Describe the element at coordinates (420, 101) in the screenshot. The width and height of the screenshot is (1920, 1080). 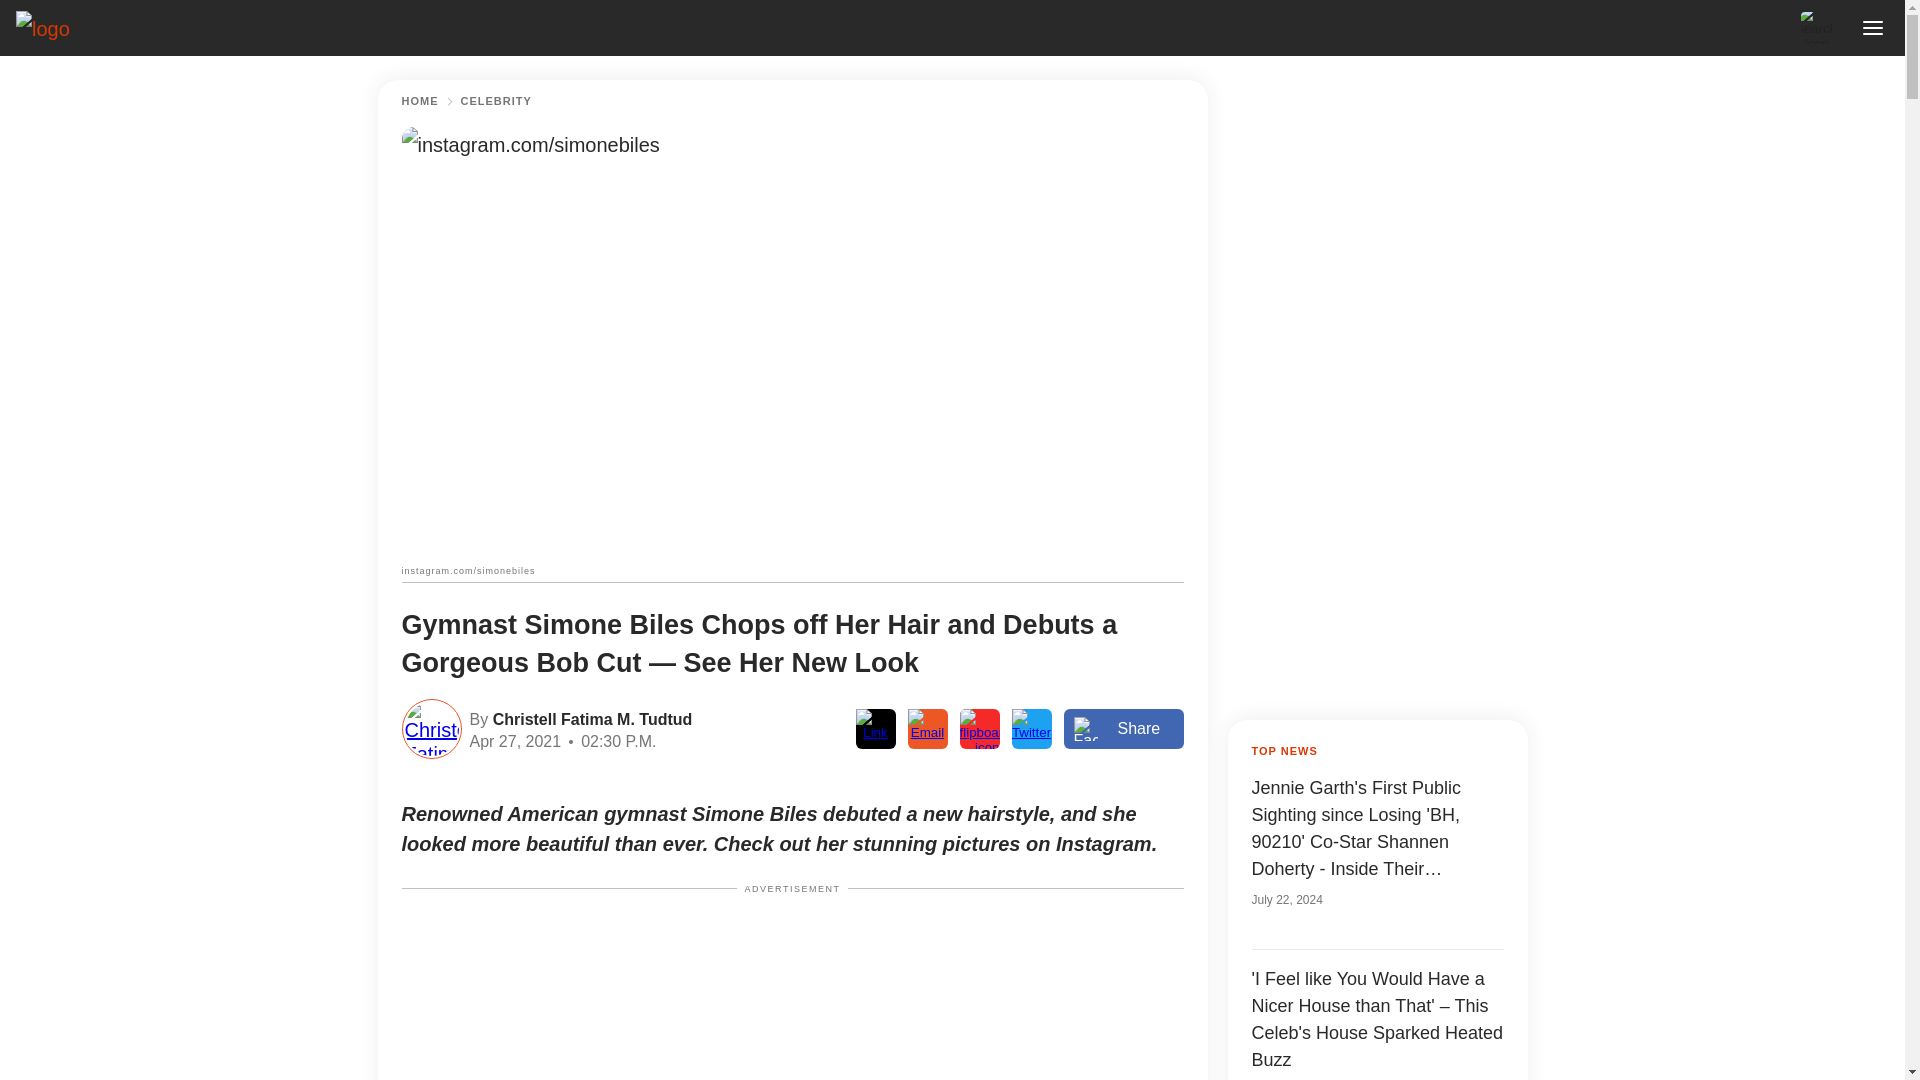
I see `HOME` at that location.